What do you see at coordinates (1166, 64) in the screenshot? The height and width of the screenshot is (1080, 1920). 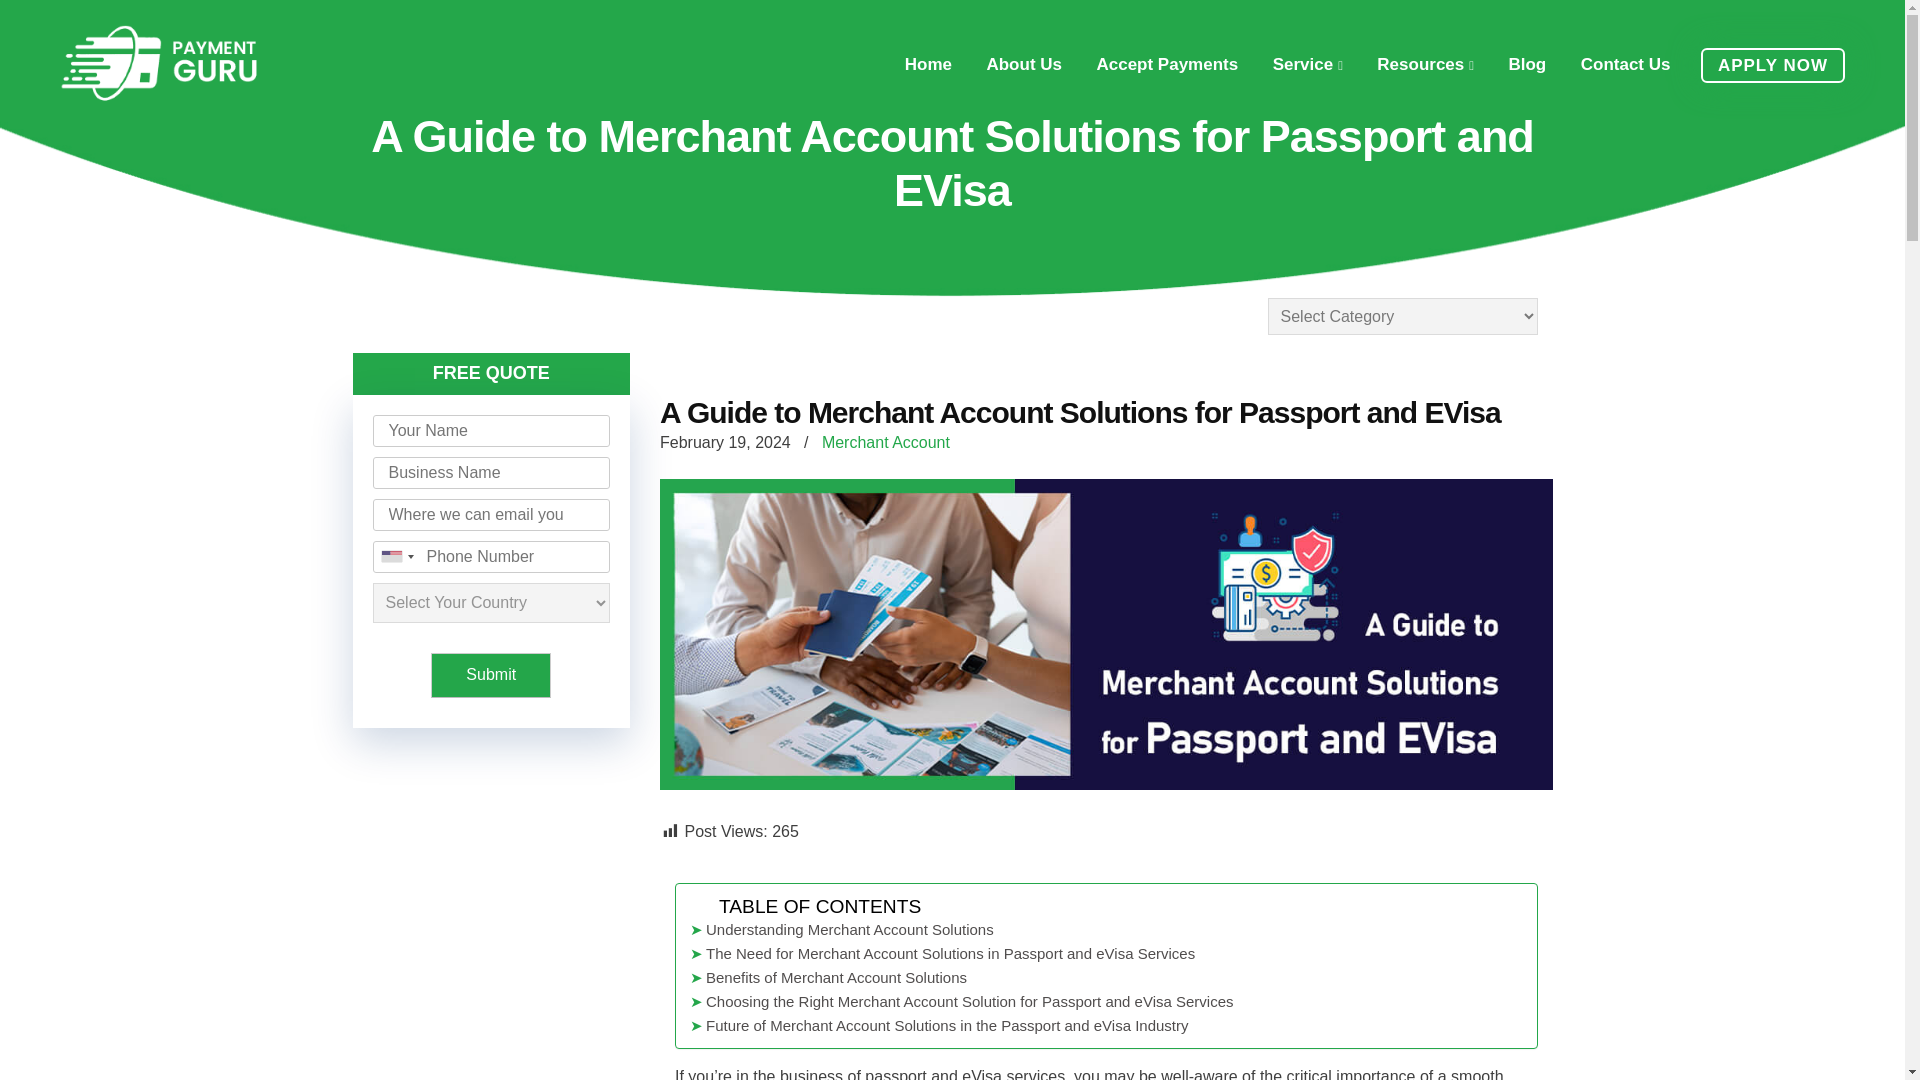 I see `Accept Payments` at bounding box center [1166, 64].